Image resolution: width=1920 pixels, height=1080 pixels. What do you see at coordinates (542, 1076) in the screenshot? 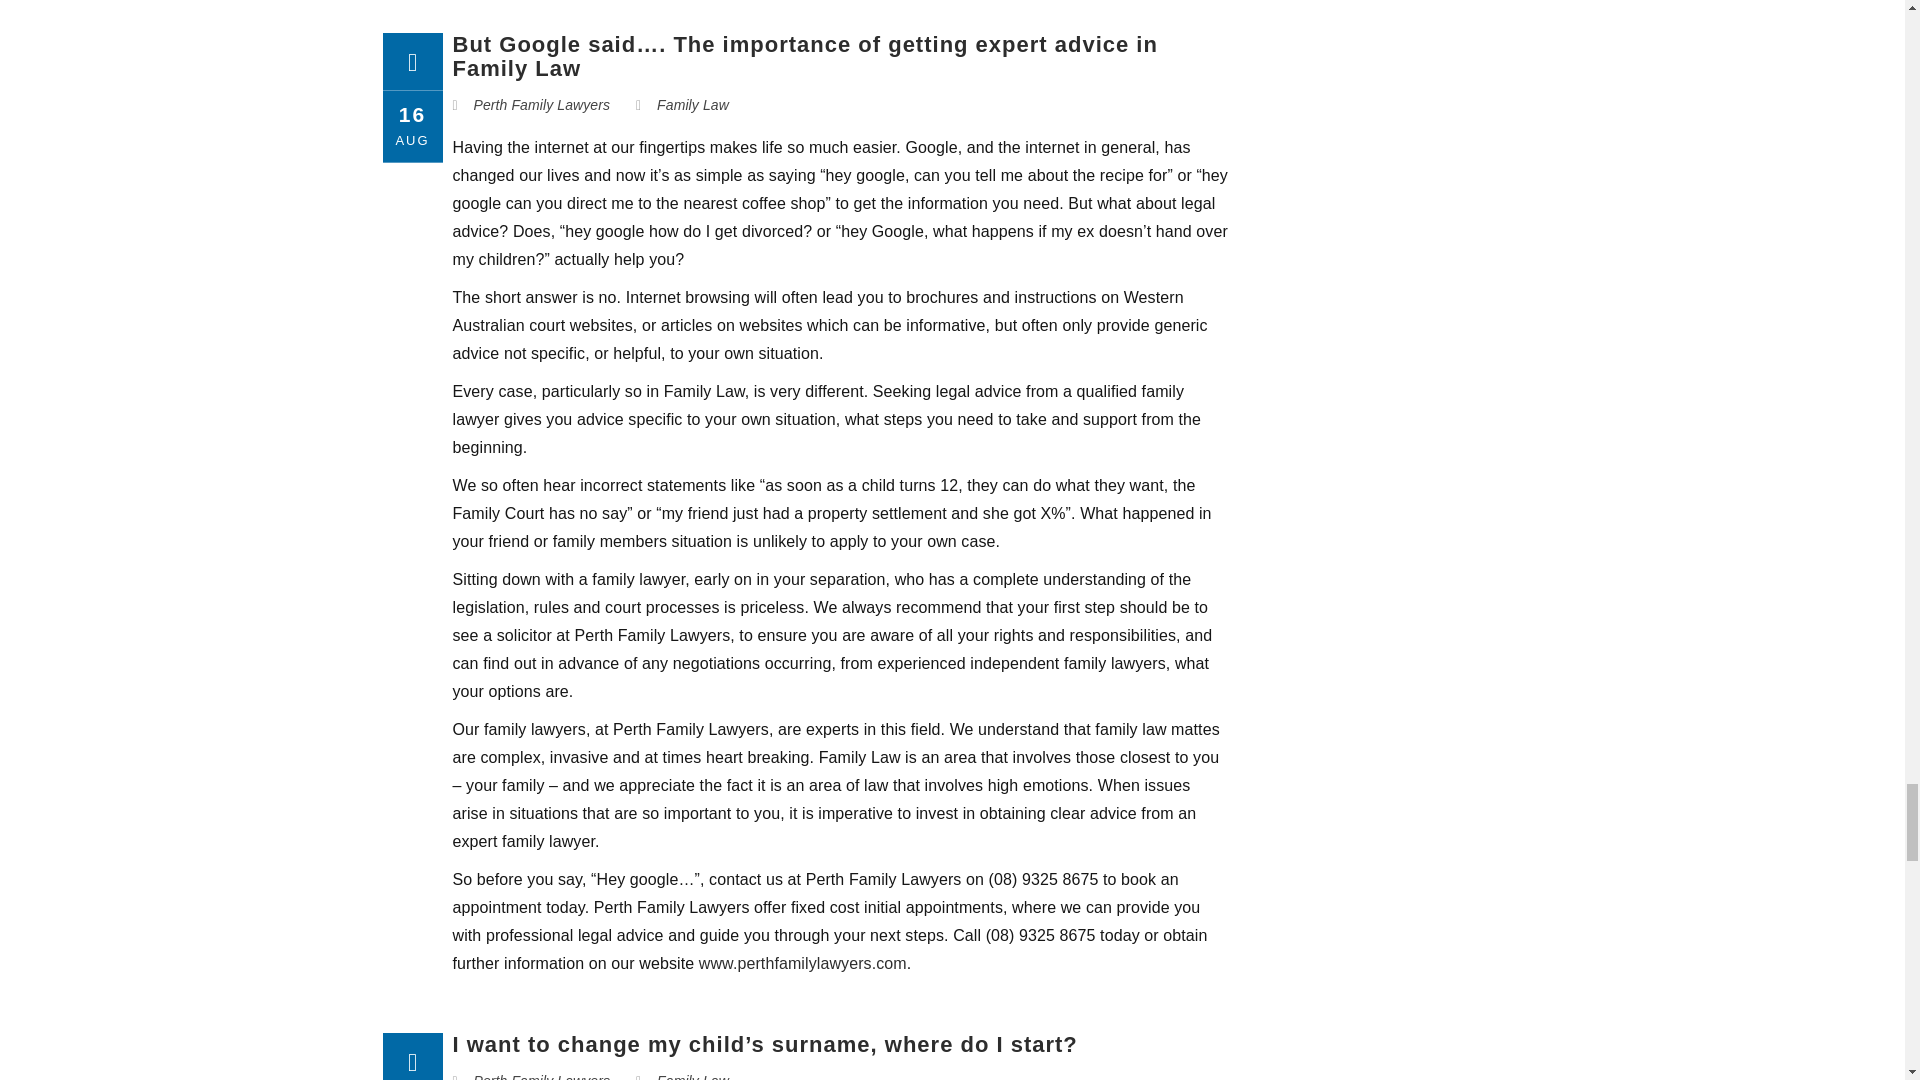
I see `View all posts by Perth Family Lawyers` at bounding box center [542, 1076].